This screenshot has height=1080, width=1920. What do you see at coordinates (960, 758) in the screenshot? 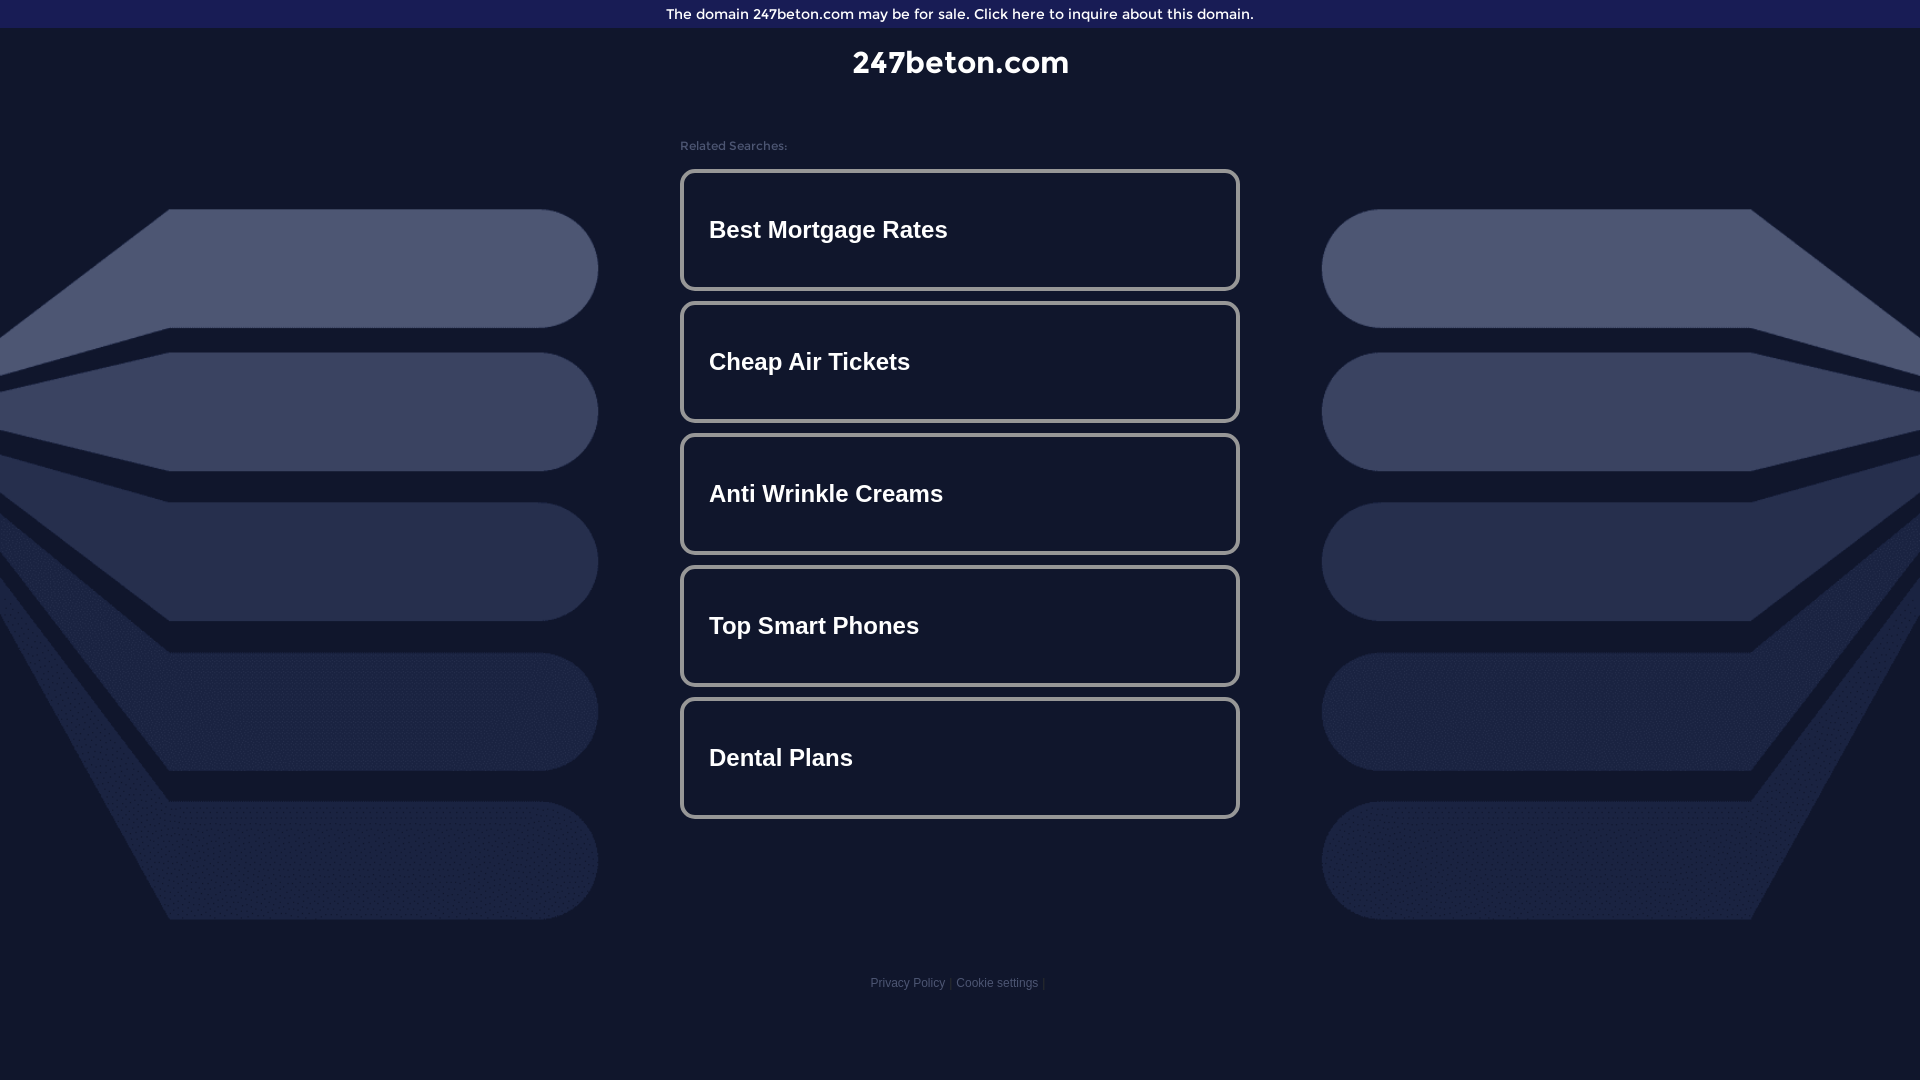
I see `Dental Plans` at bounding box center [960, 758].